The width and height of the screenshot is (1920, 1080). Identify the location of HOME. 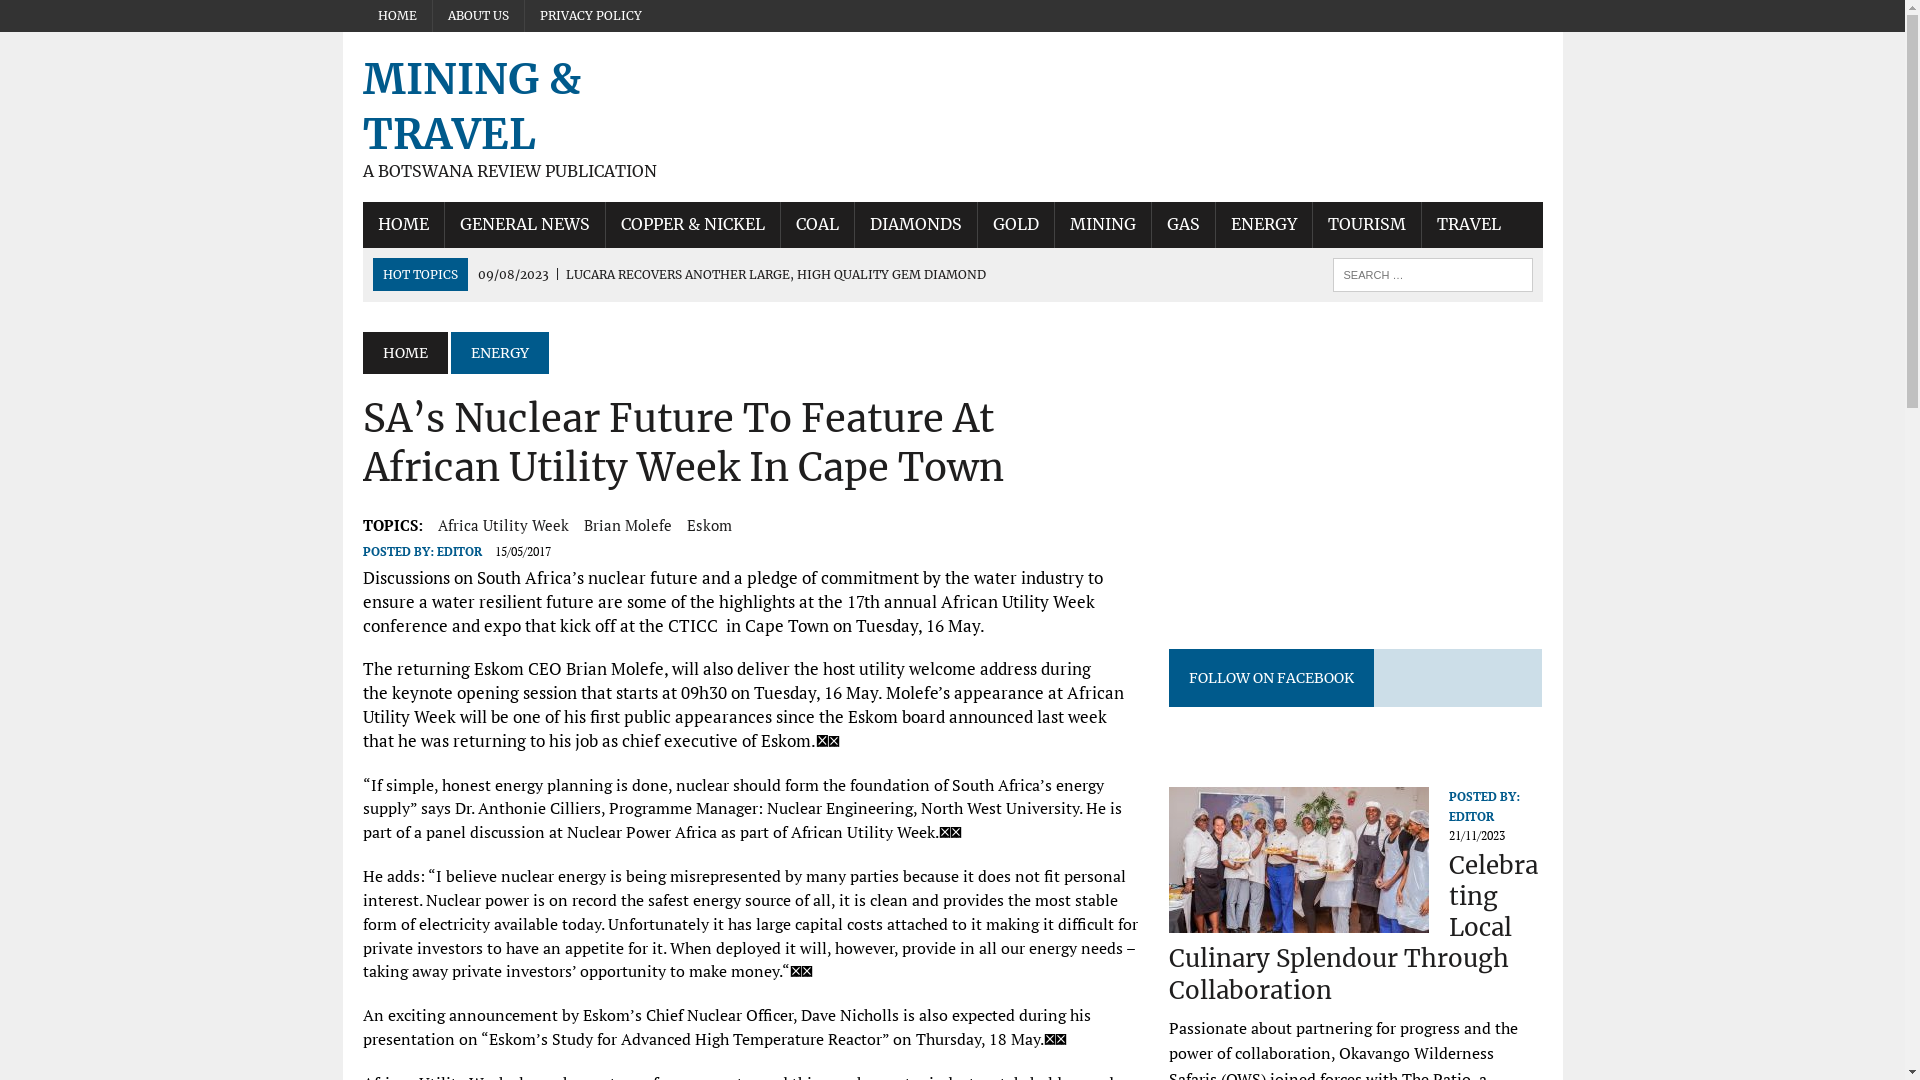
(404, 352).